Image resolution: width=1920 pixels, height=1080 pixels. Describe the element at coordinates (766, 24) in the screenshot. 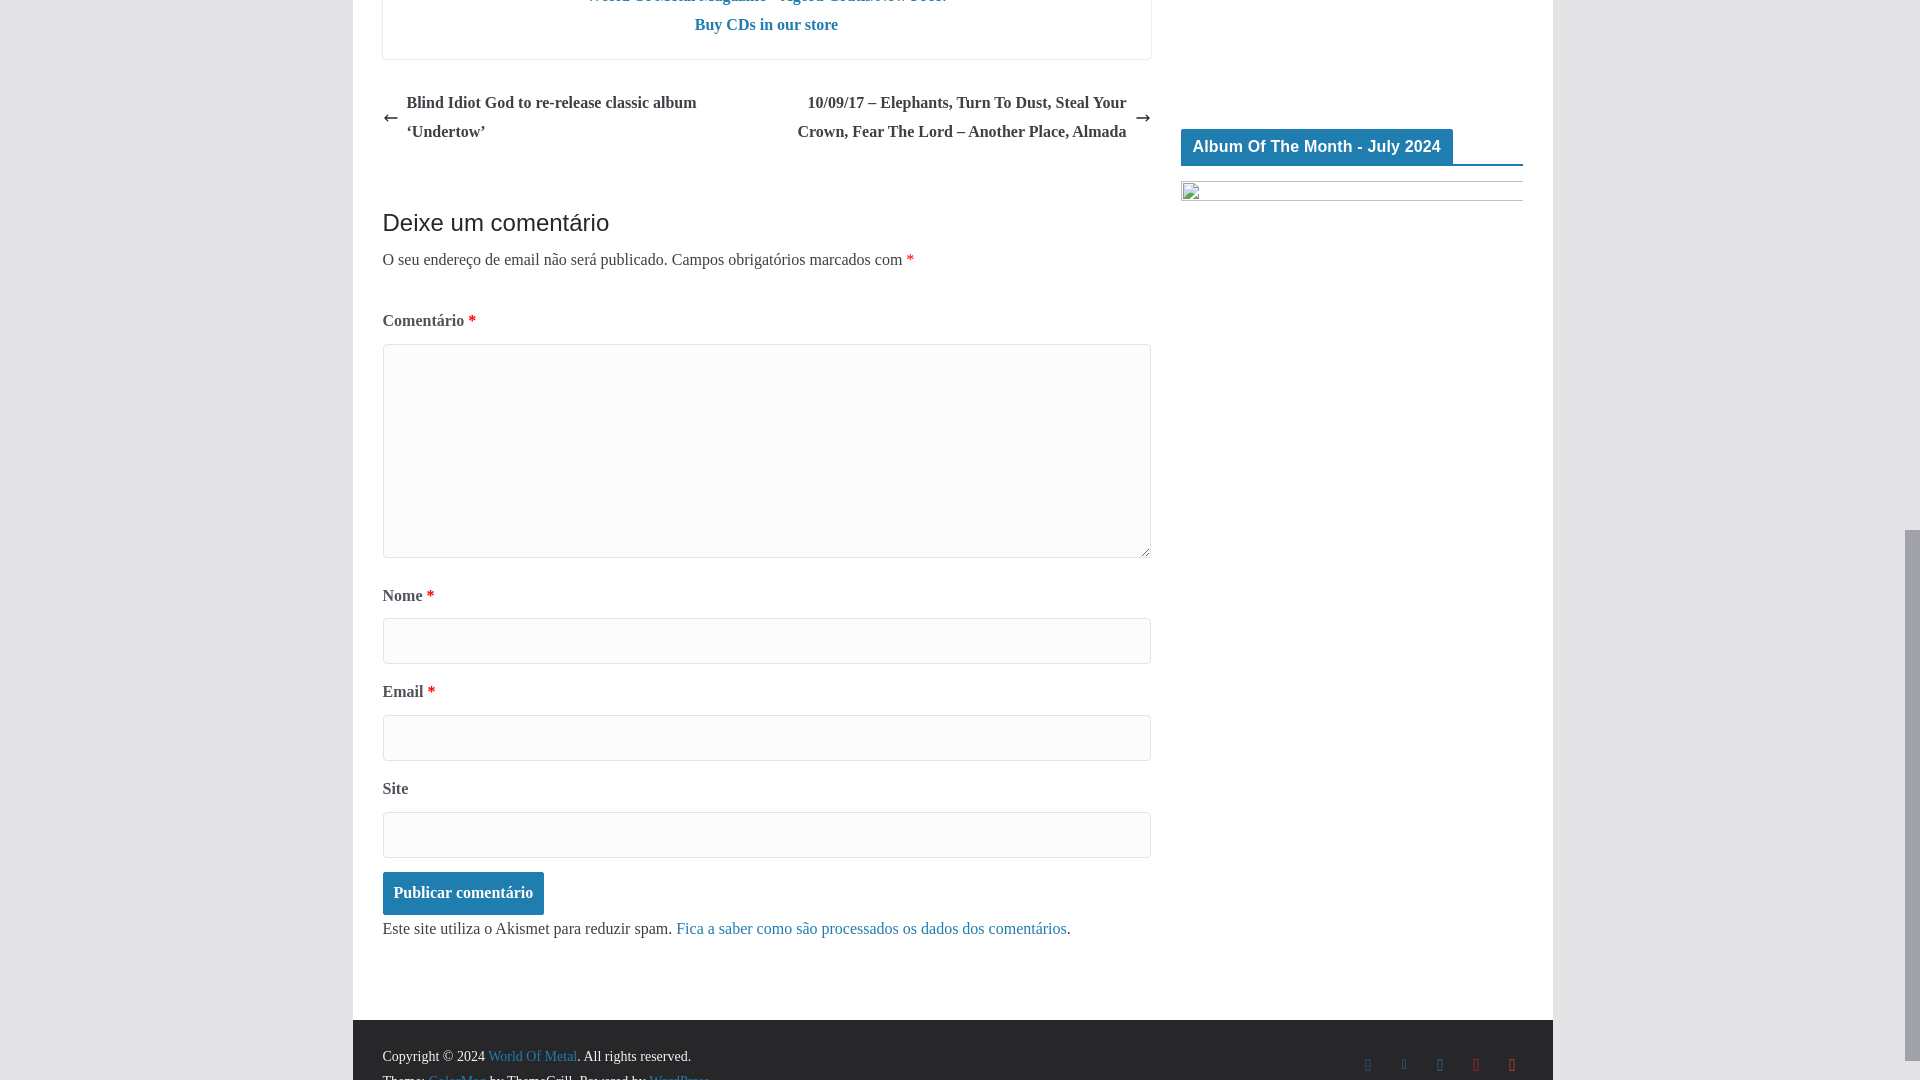

I see `Buy CDs in our store` at that location.